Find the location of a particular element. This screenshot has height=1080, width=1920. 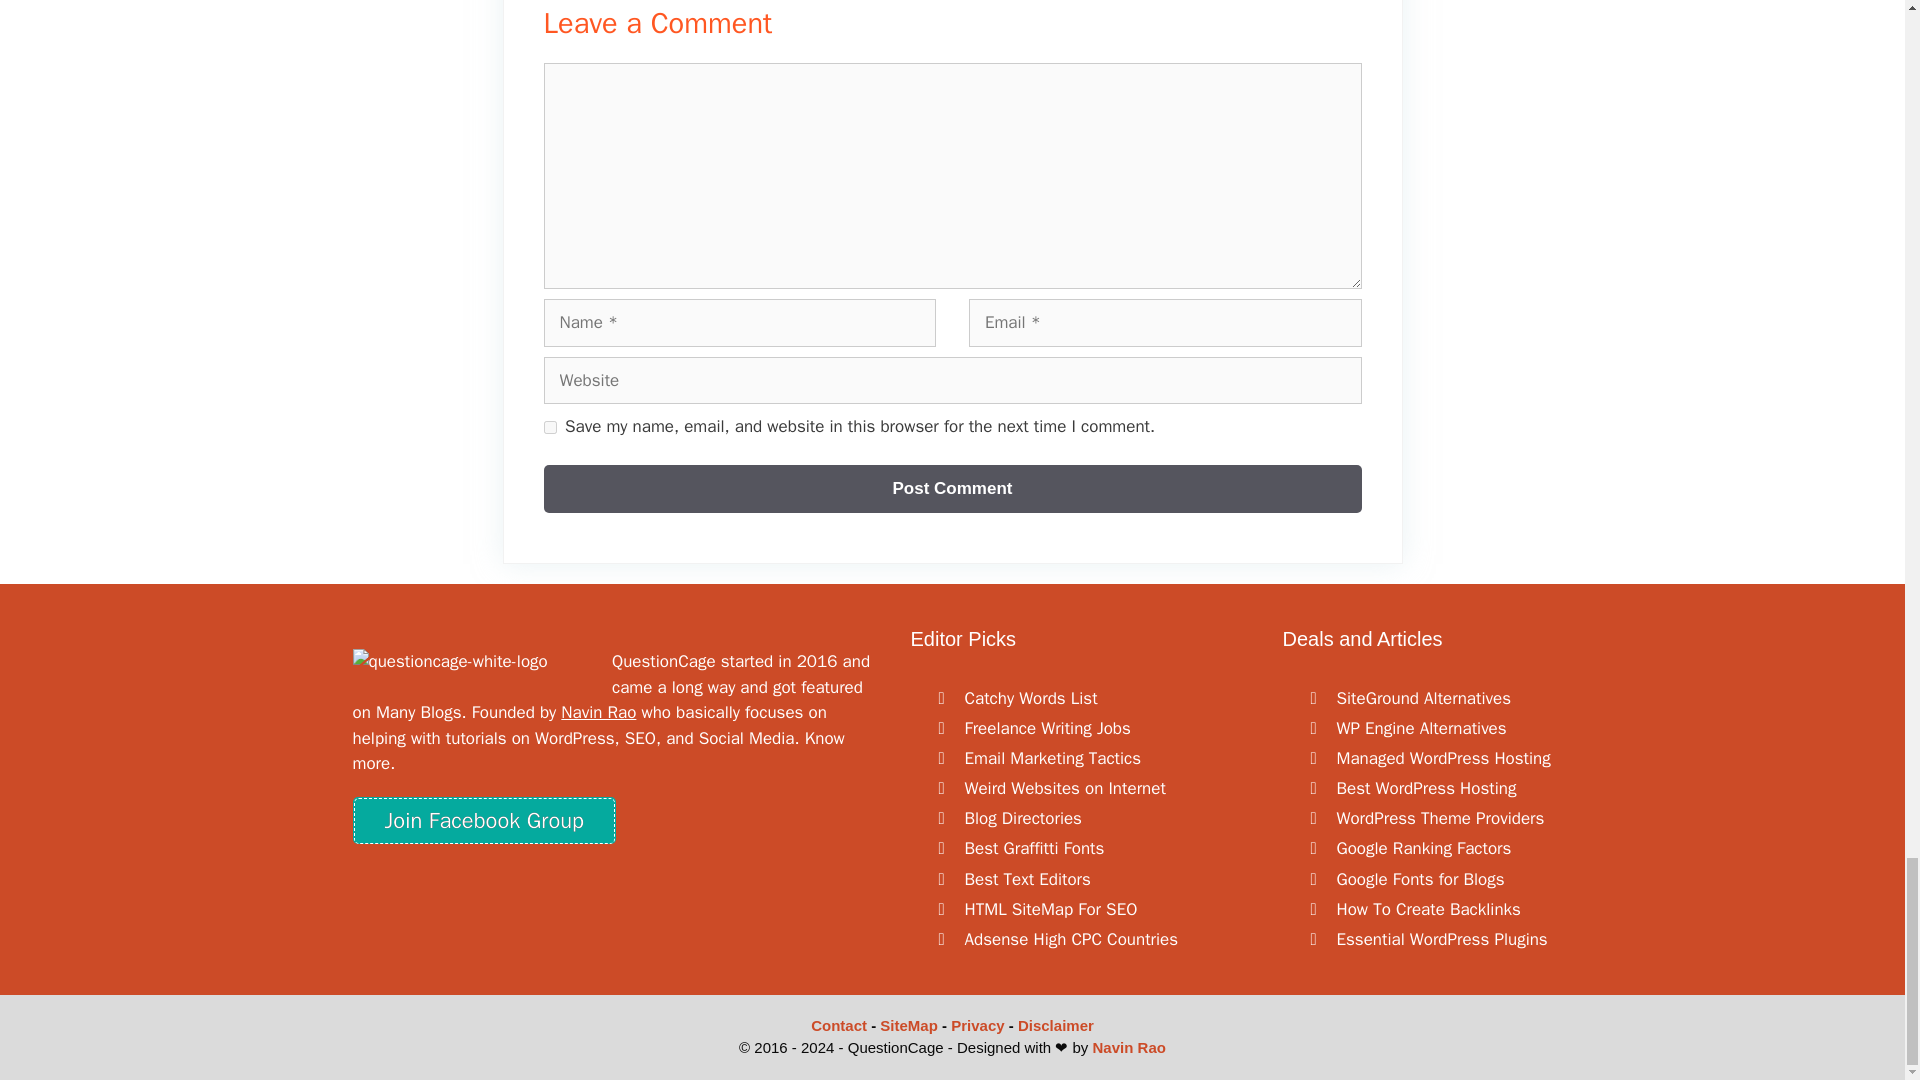

Post Comment is located at coordinates (952, 489).